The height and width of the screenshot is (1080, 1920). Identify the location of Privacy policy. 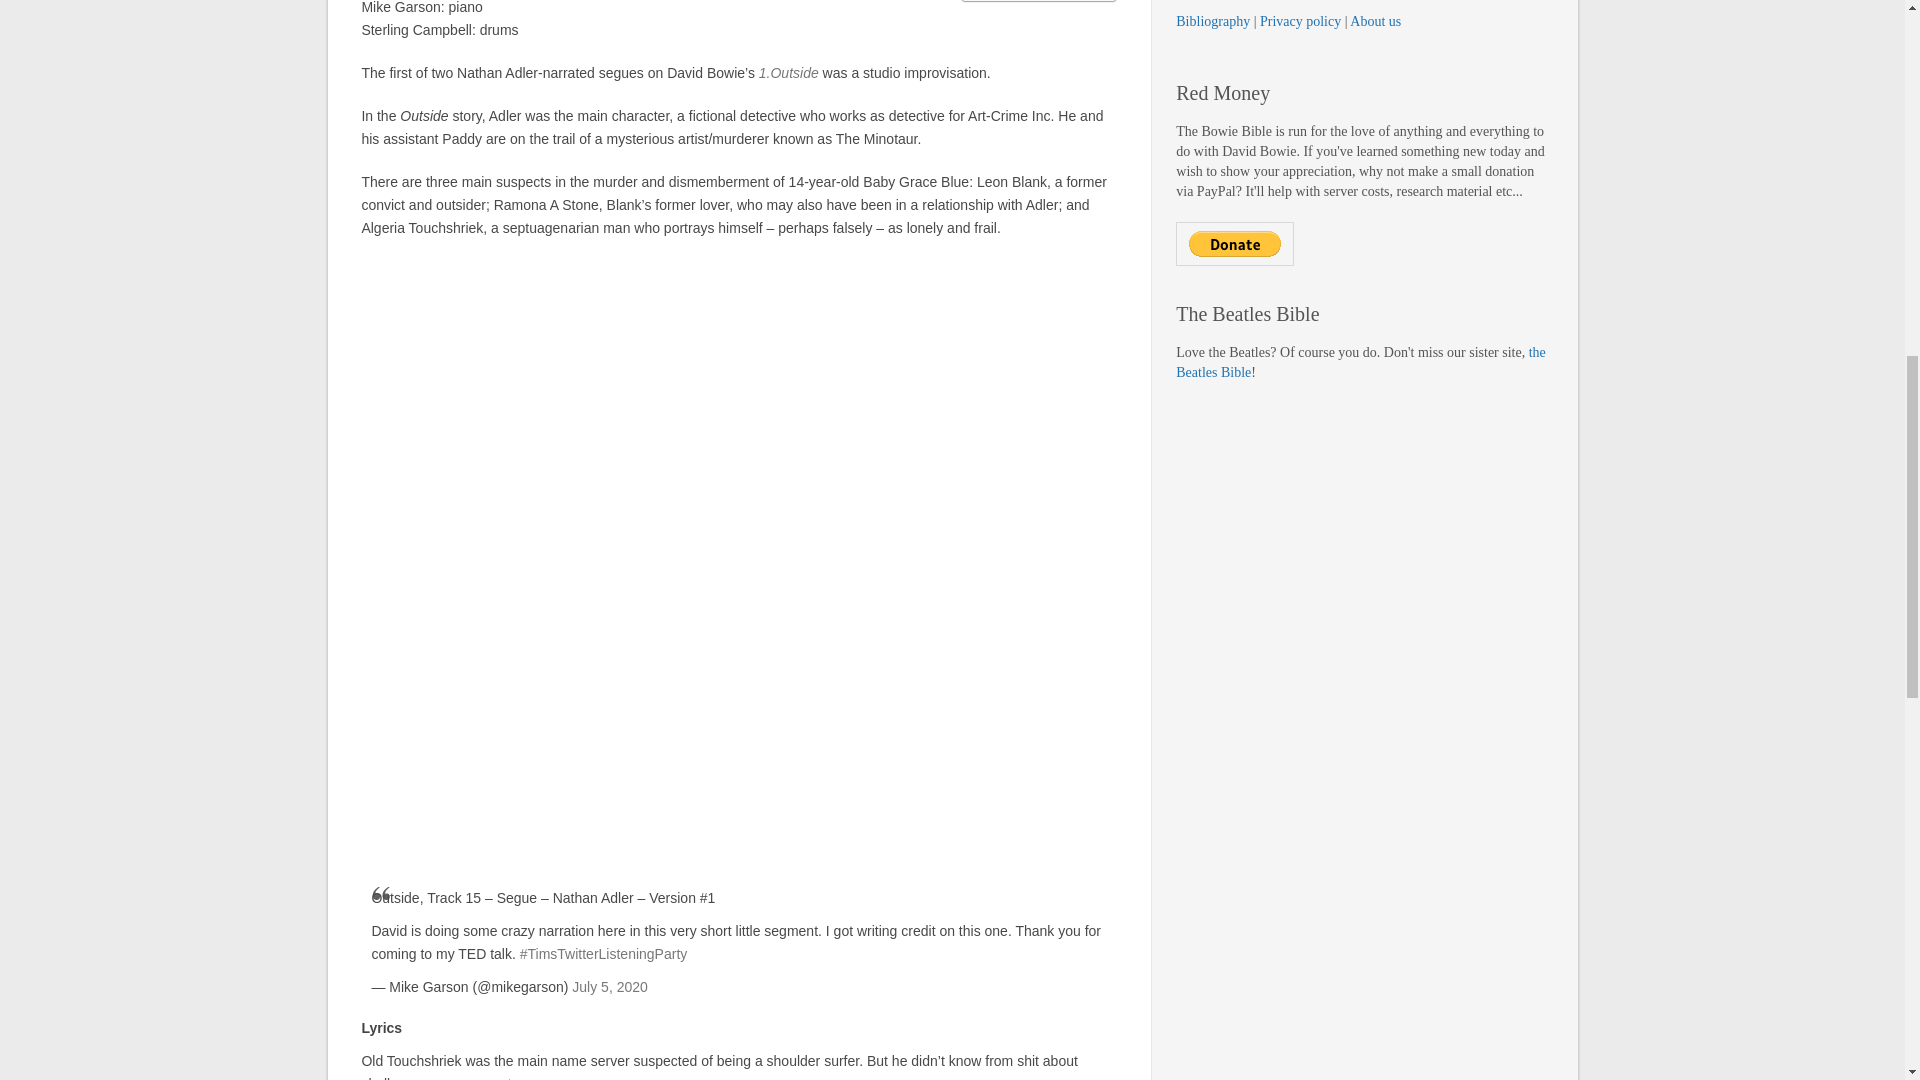
(1300, 22).